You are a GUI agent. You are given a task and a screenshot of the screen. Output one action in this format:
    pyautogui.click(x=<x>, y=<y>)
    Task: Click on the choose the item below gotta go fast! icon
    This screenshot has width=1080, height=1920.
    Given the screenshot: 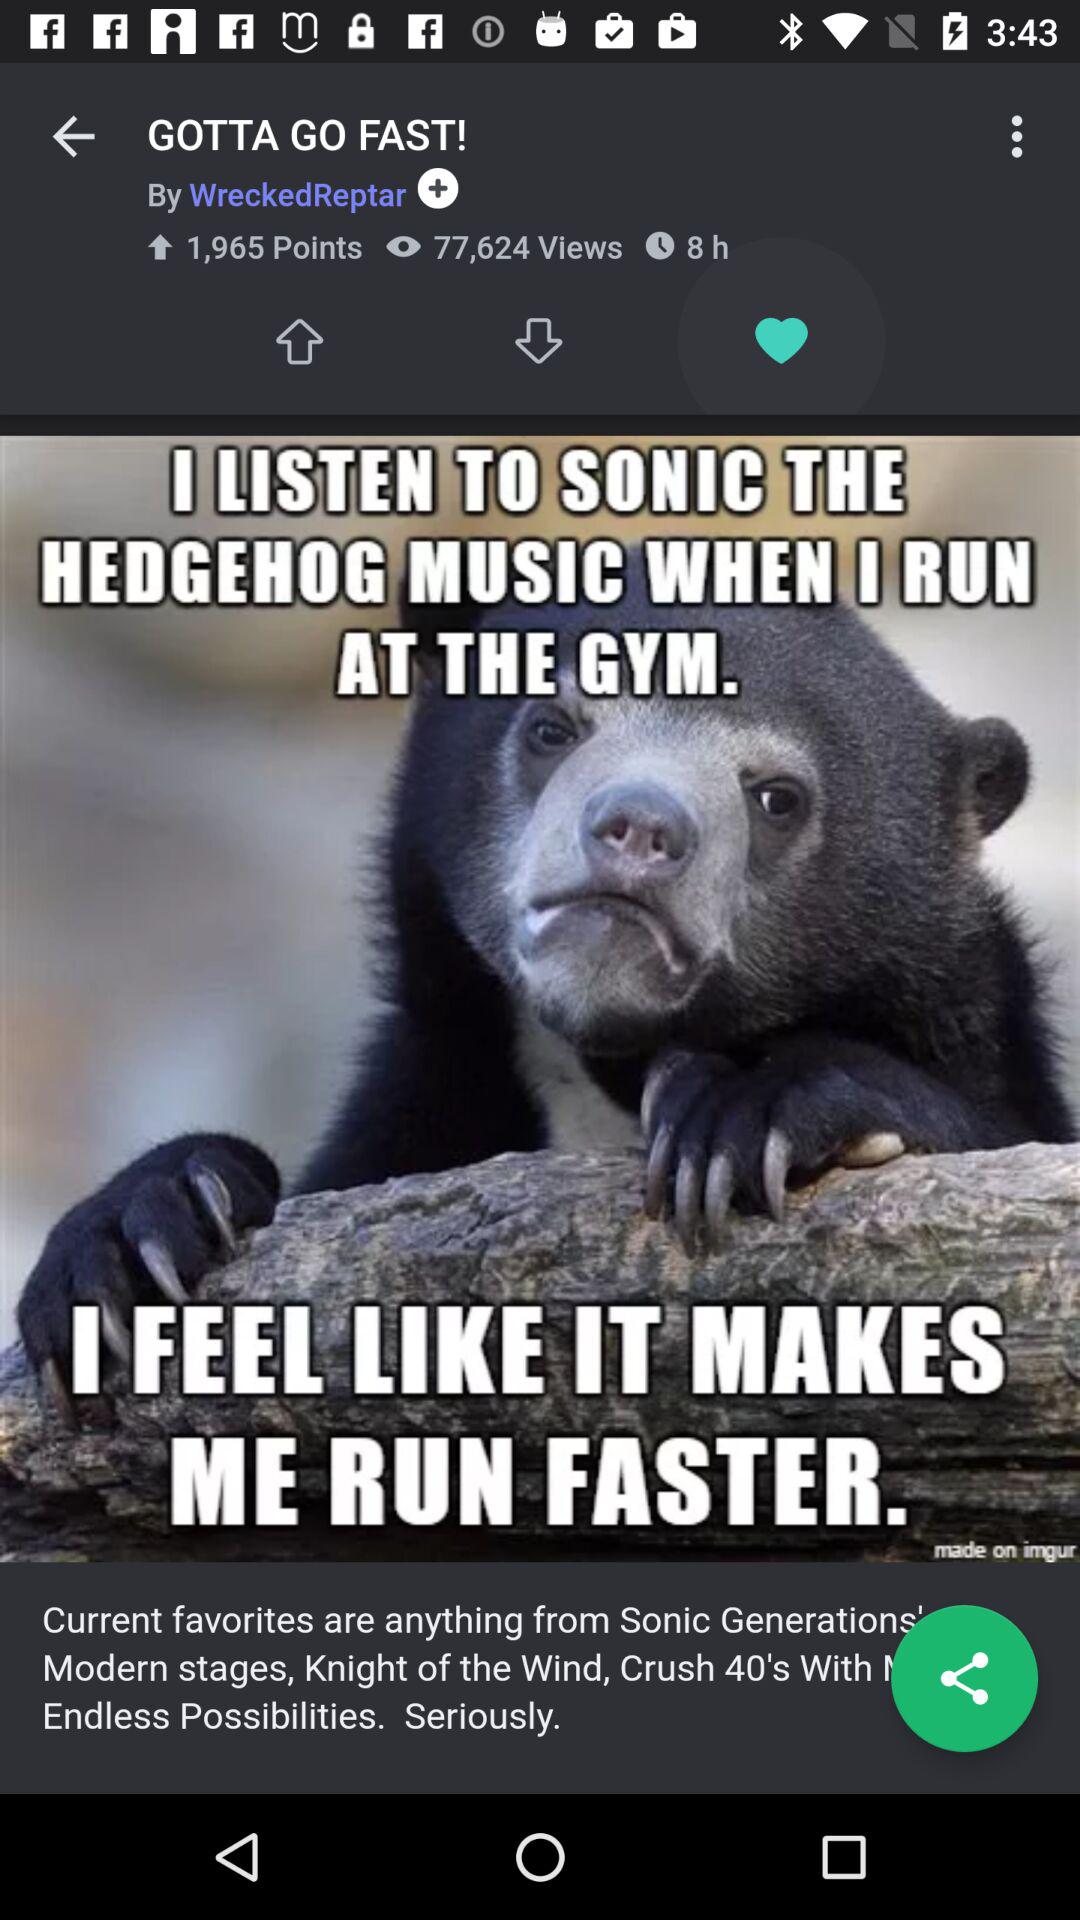 What is the action you would take?
    pyautogui.click(x=276, y=193)
    